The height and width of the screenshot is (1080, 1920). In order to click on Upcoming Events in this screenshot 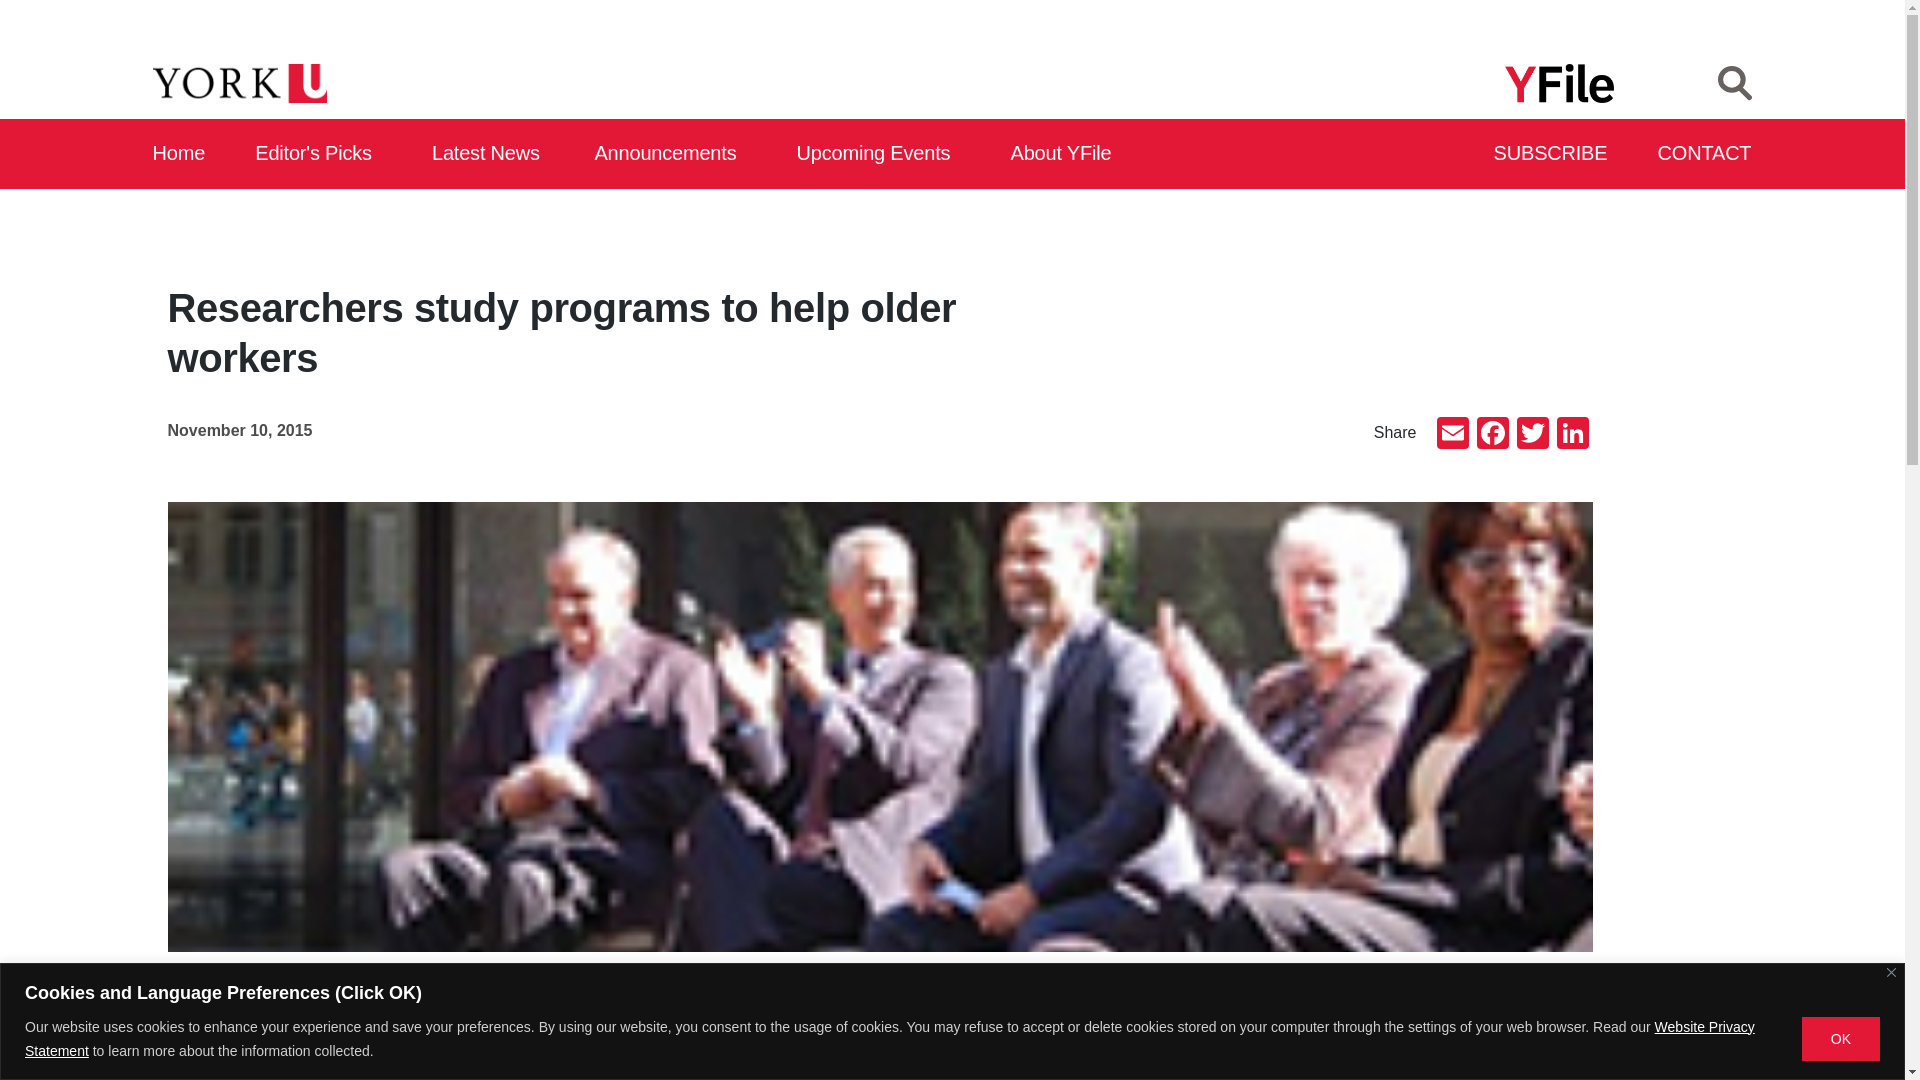, I will do `click(880, 154)`.